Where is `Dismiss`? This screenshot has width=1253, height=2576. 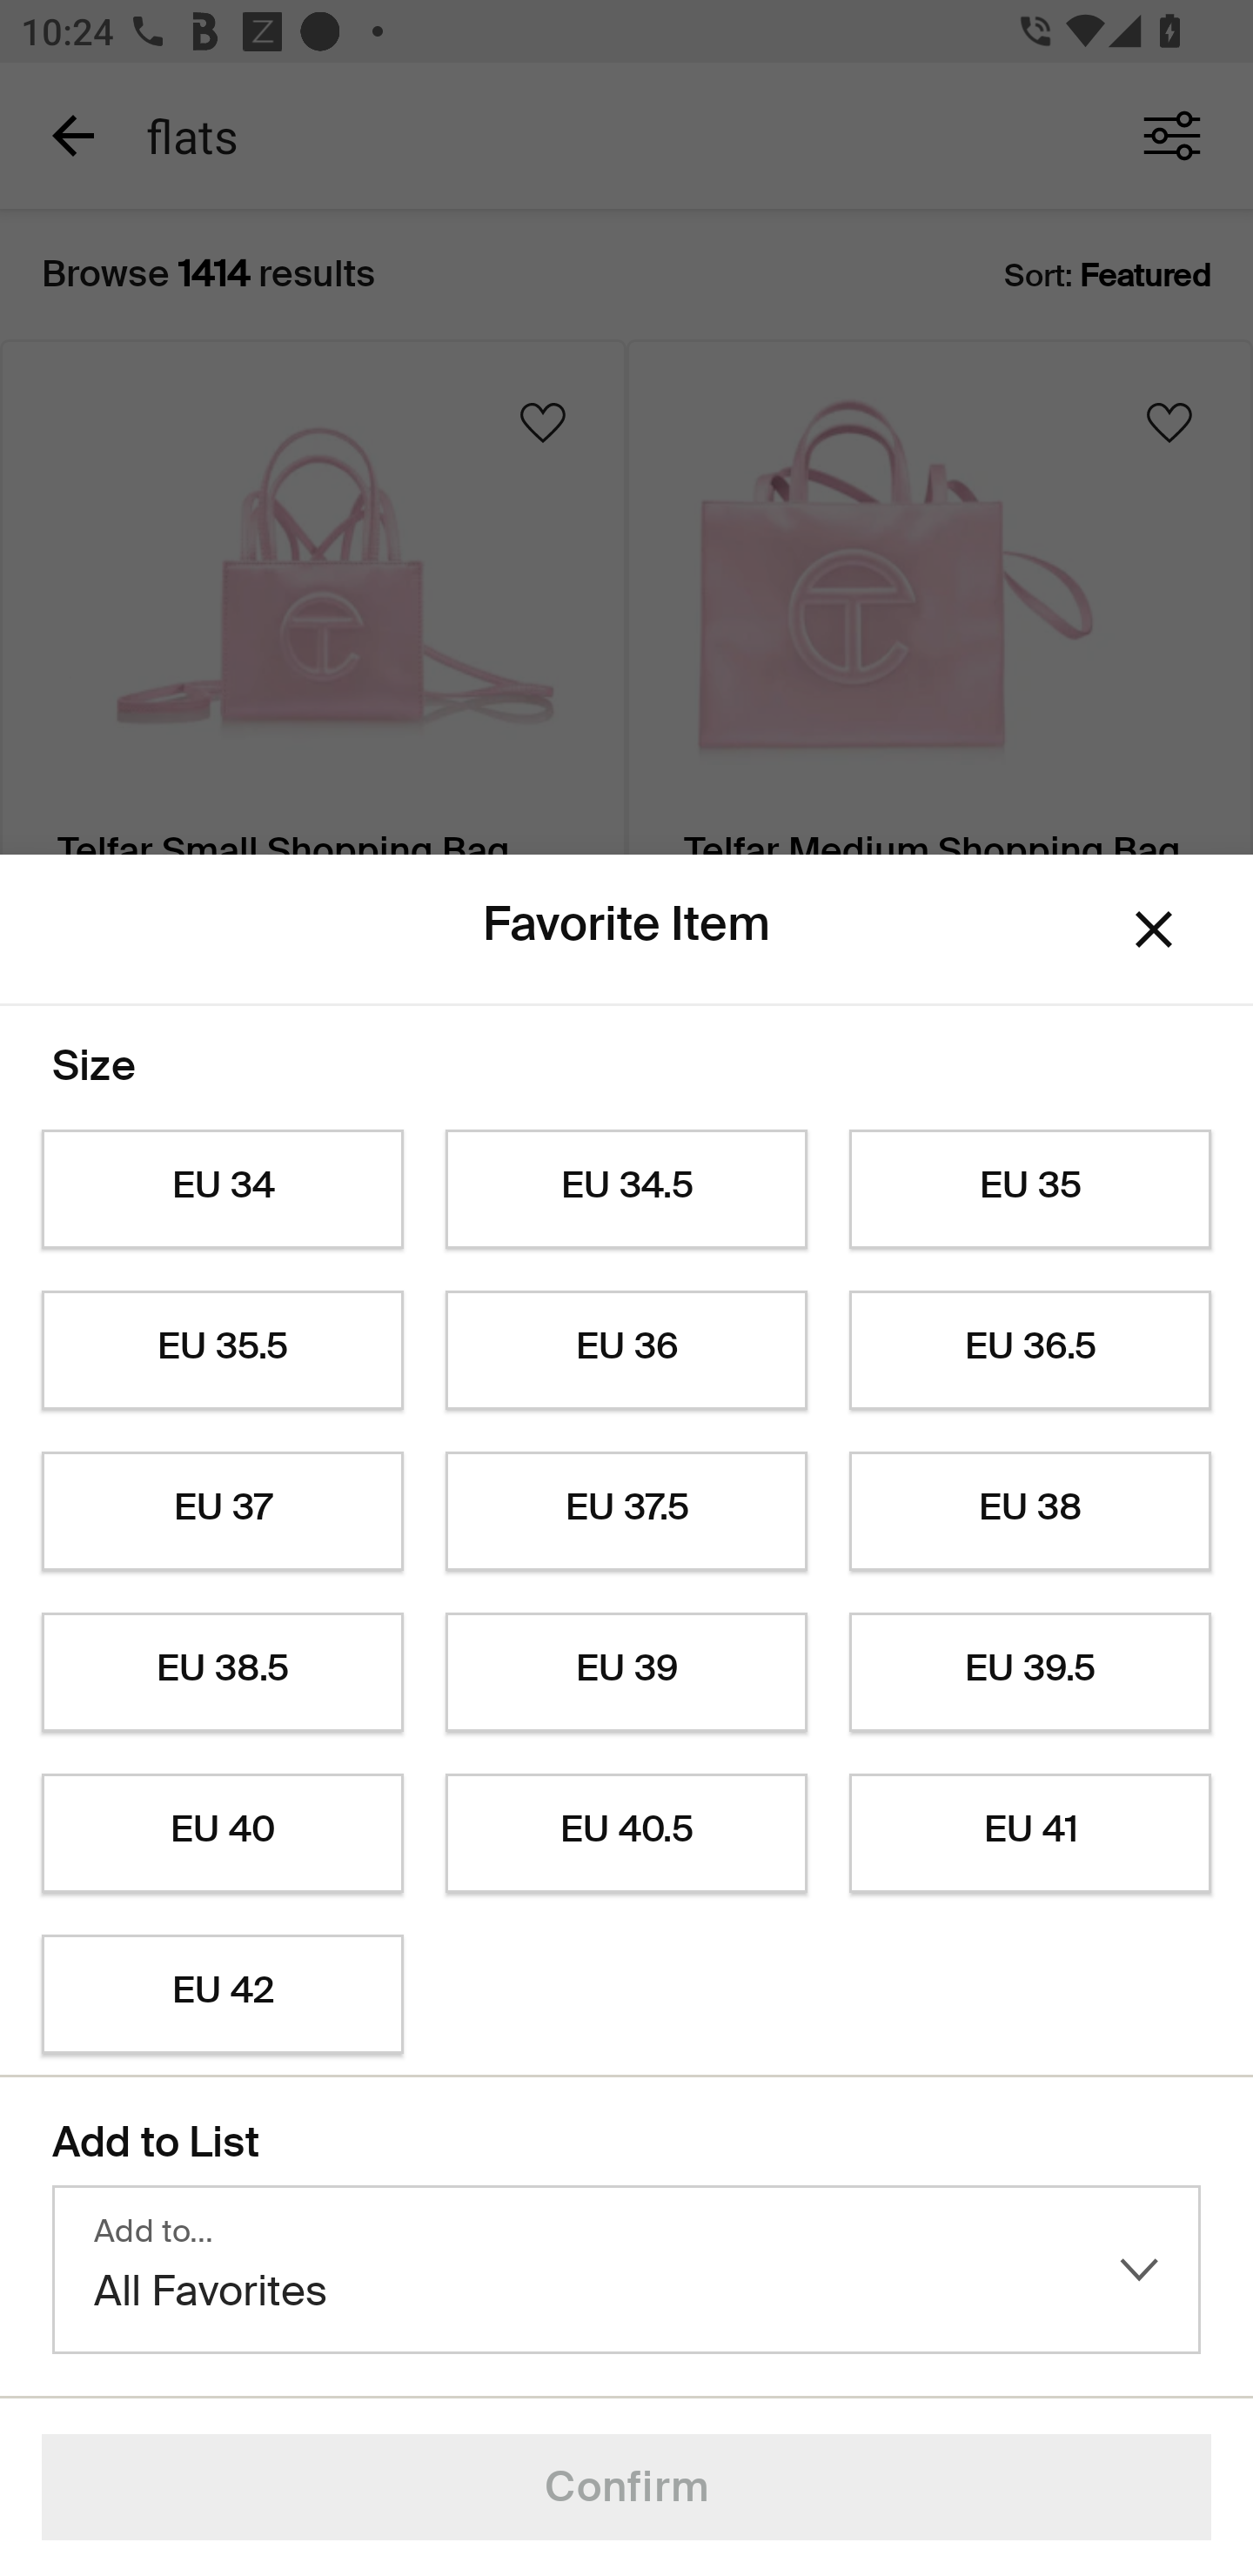 Dismiss is located at coordinates (1154, 928).